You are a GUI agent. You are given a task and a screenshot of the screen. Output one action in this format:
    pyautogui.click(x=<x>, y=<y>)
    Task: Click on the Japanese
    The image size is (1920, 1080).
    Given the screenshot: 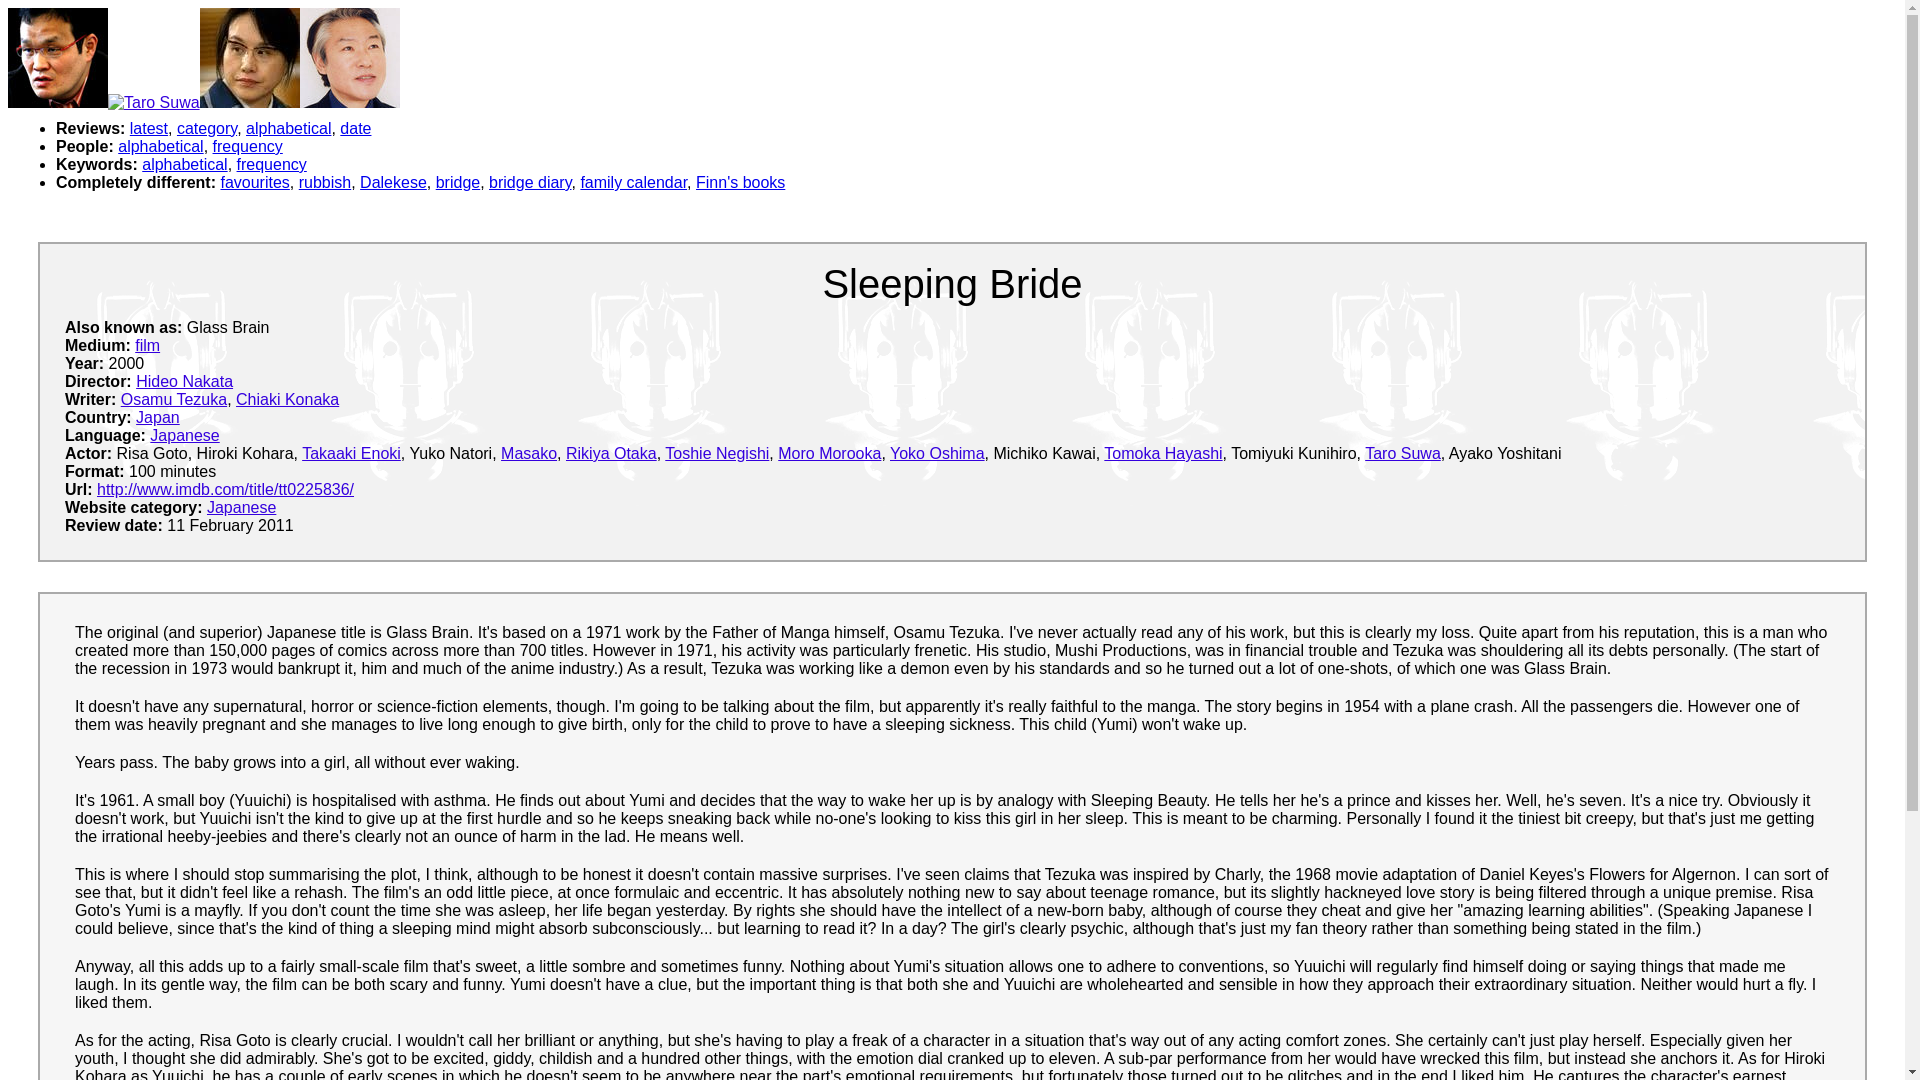 What is the action you would take?
    pyautogui.click(x=242, y=507)
    